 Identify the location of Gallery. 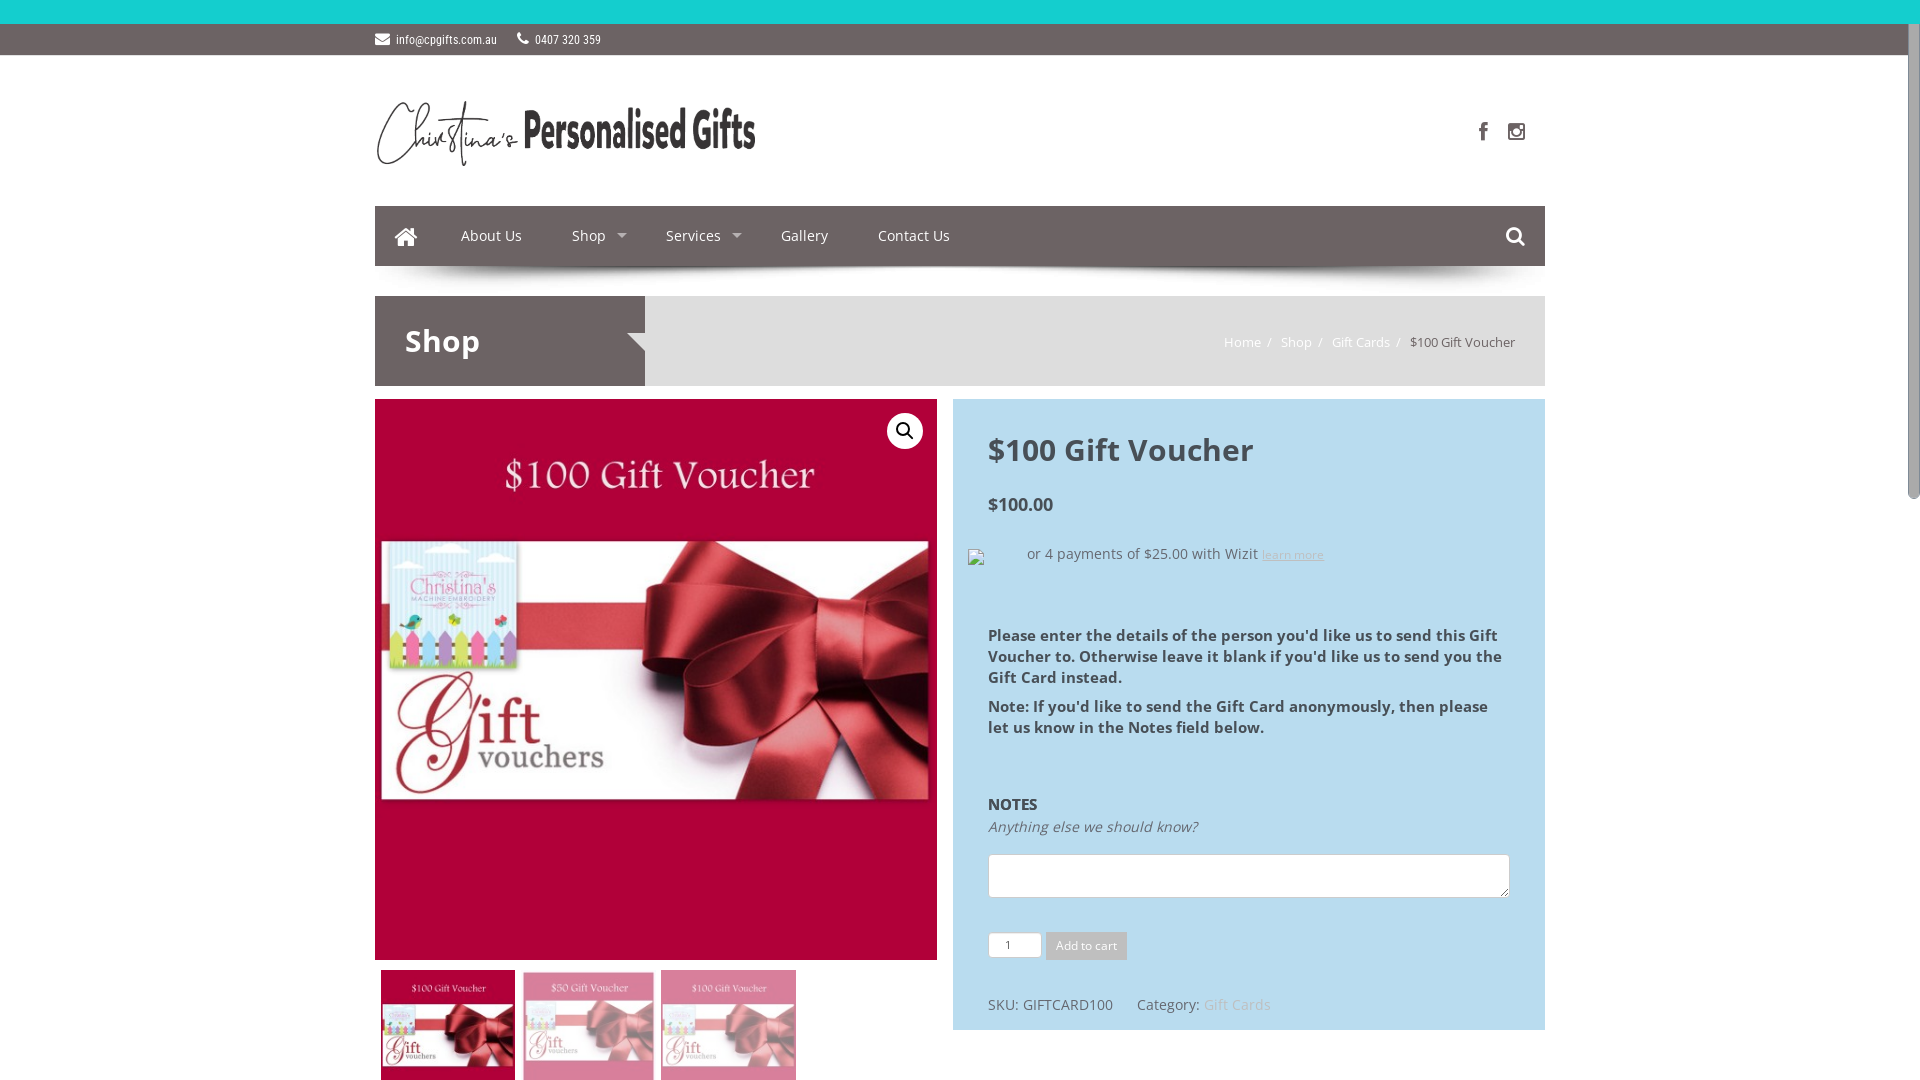
(804, 236).